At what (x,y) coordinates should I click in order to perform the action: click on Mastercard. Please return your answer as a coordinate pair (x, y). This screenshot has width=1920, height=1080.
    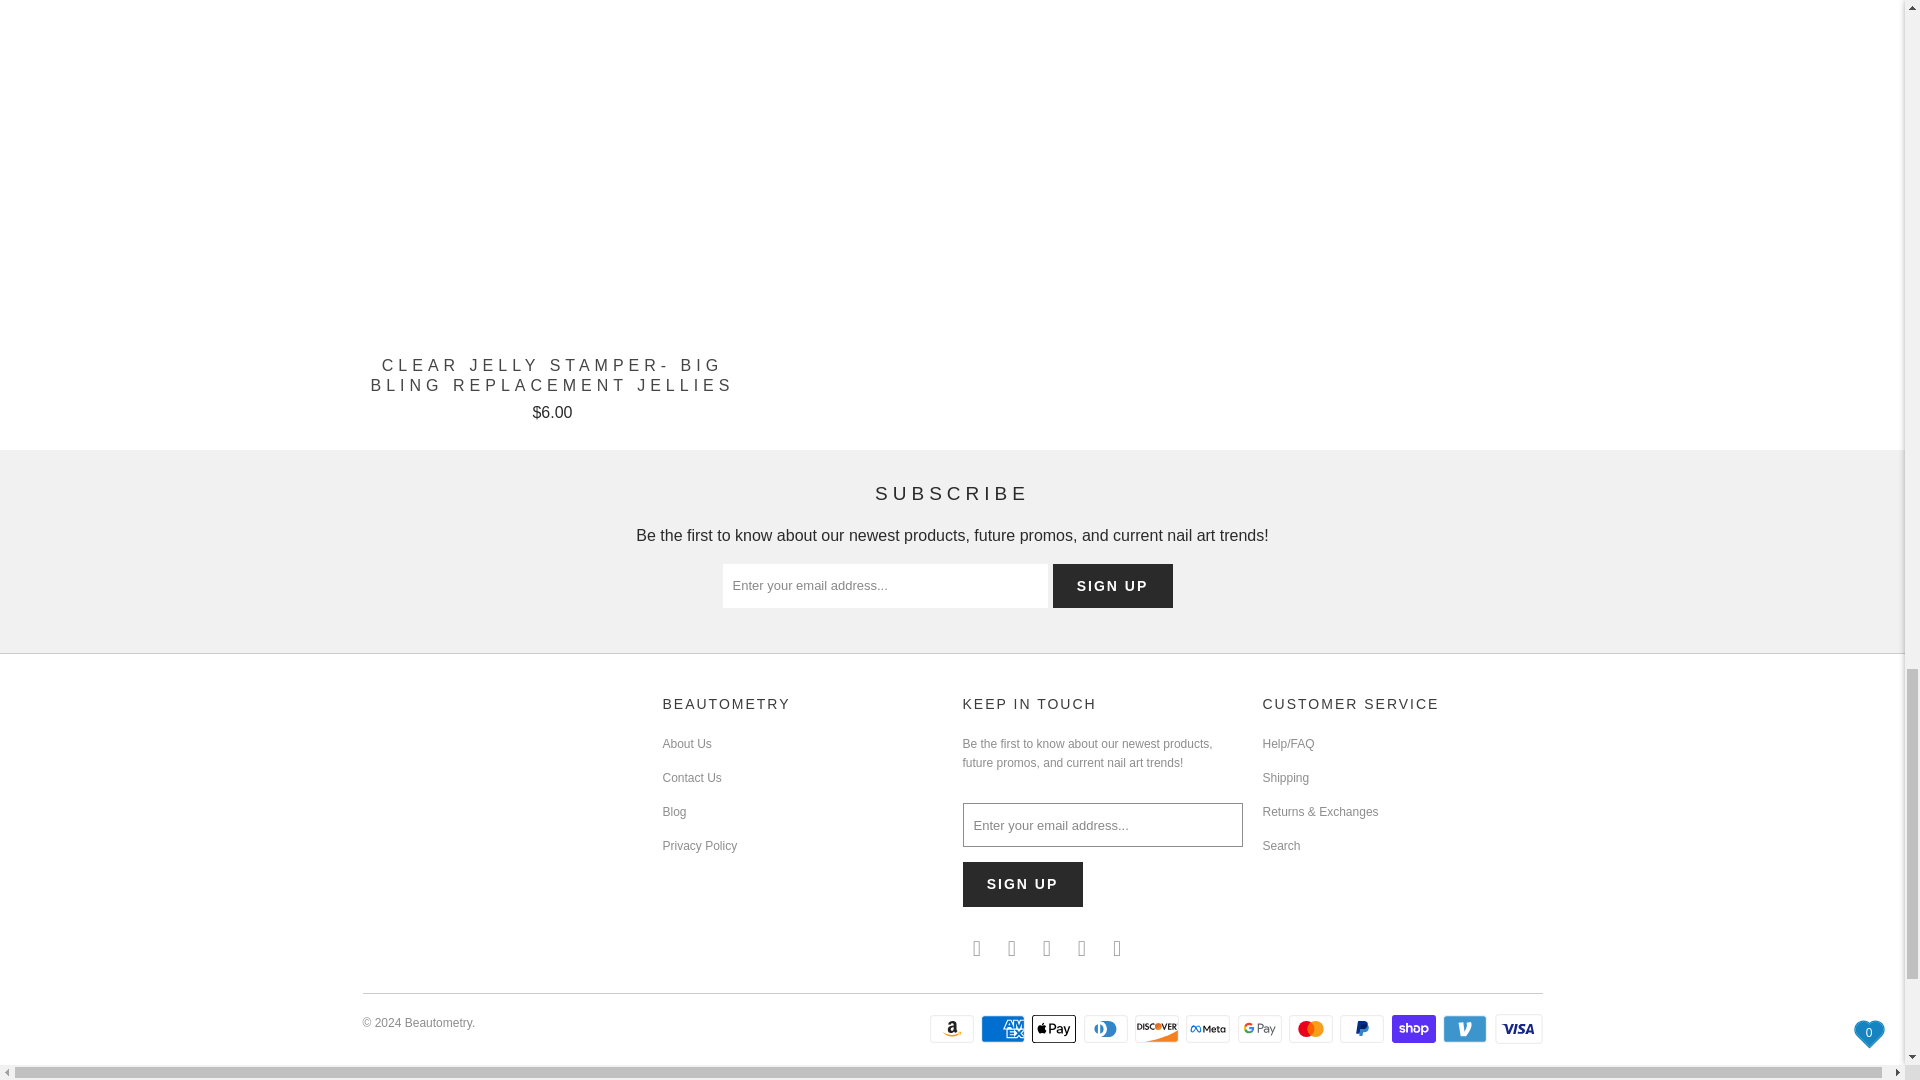
    Looking at the image, I should click on (1312, 1029).